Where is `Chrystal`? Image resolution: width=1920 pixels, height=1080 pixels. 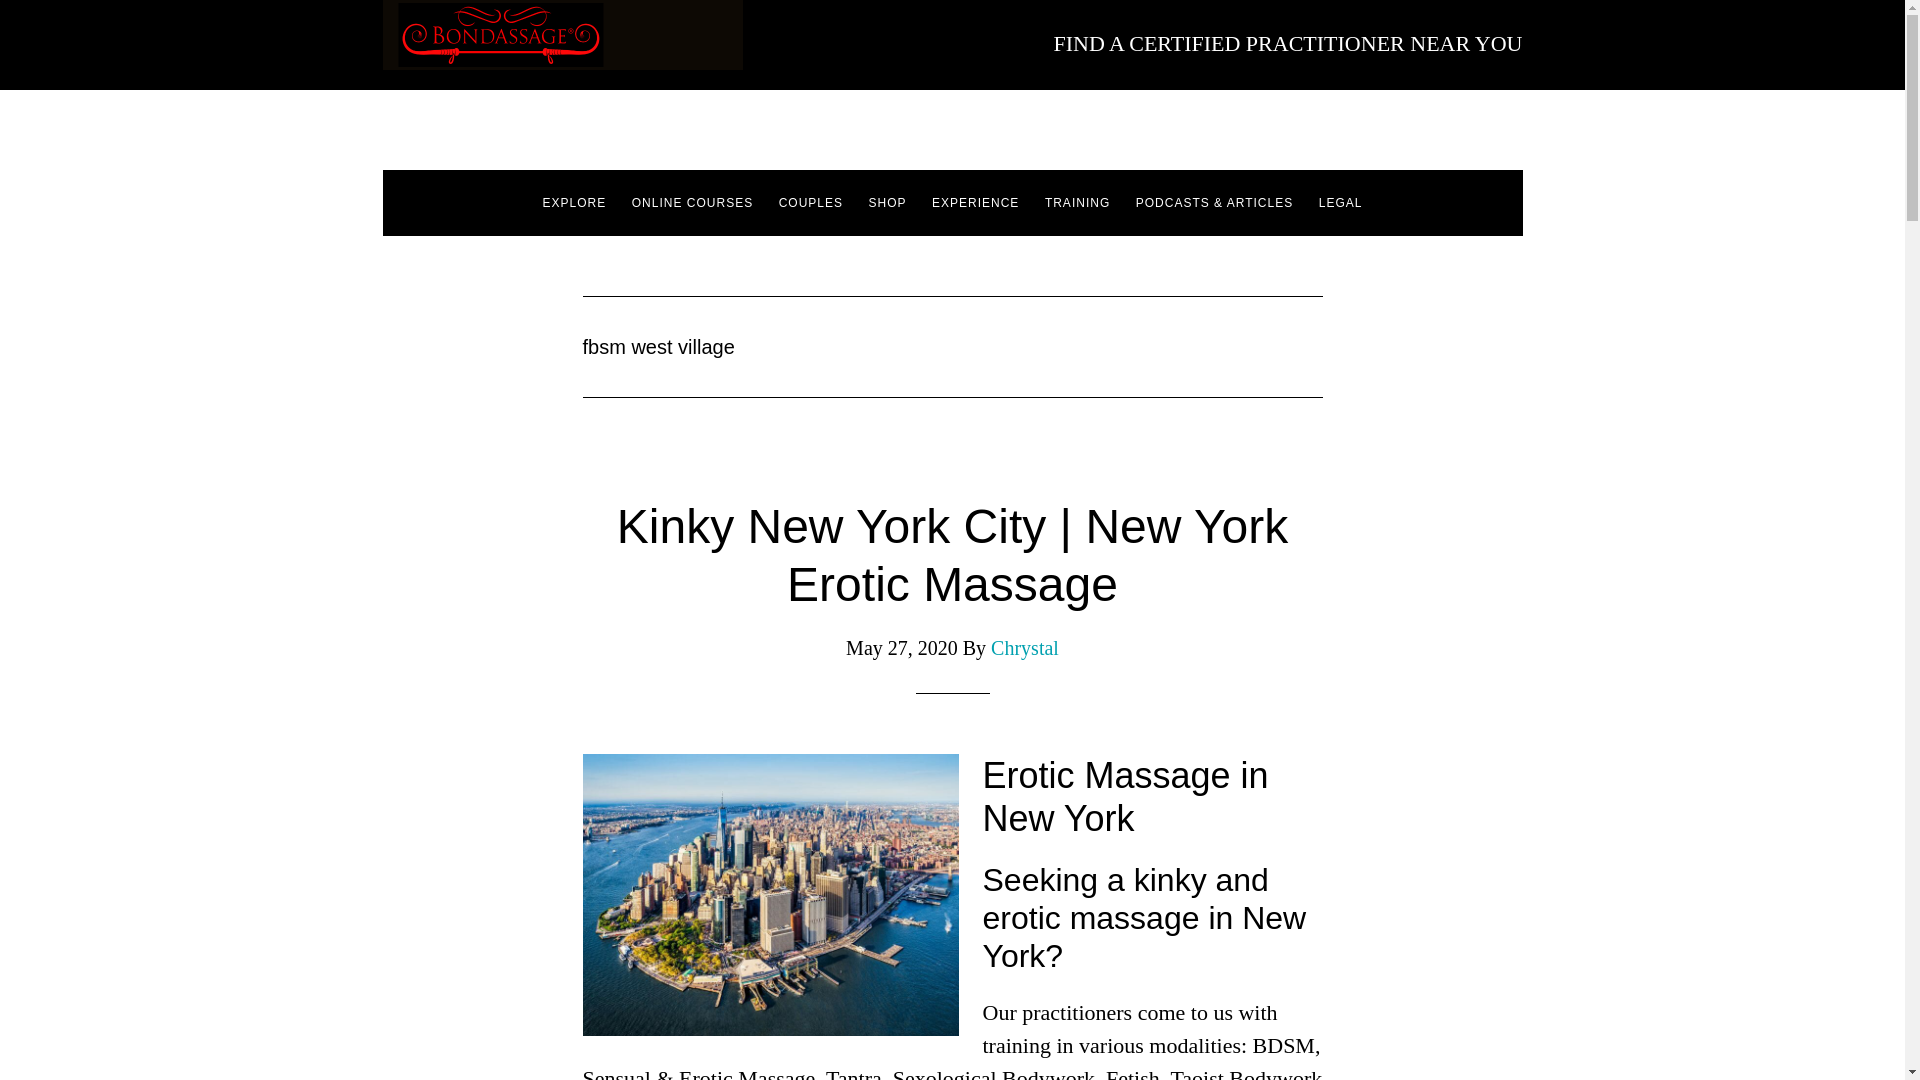
Chrystal is located at coordinates (1024, 648).